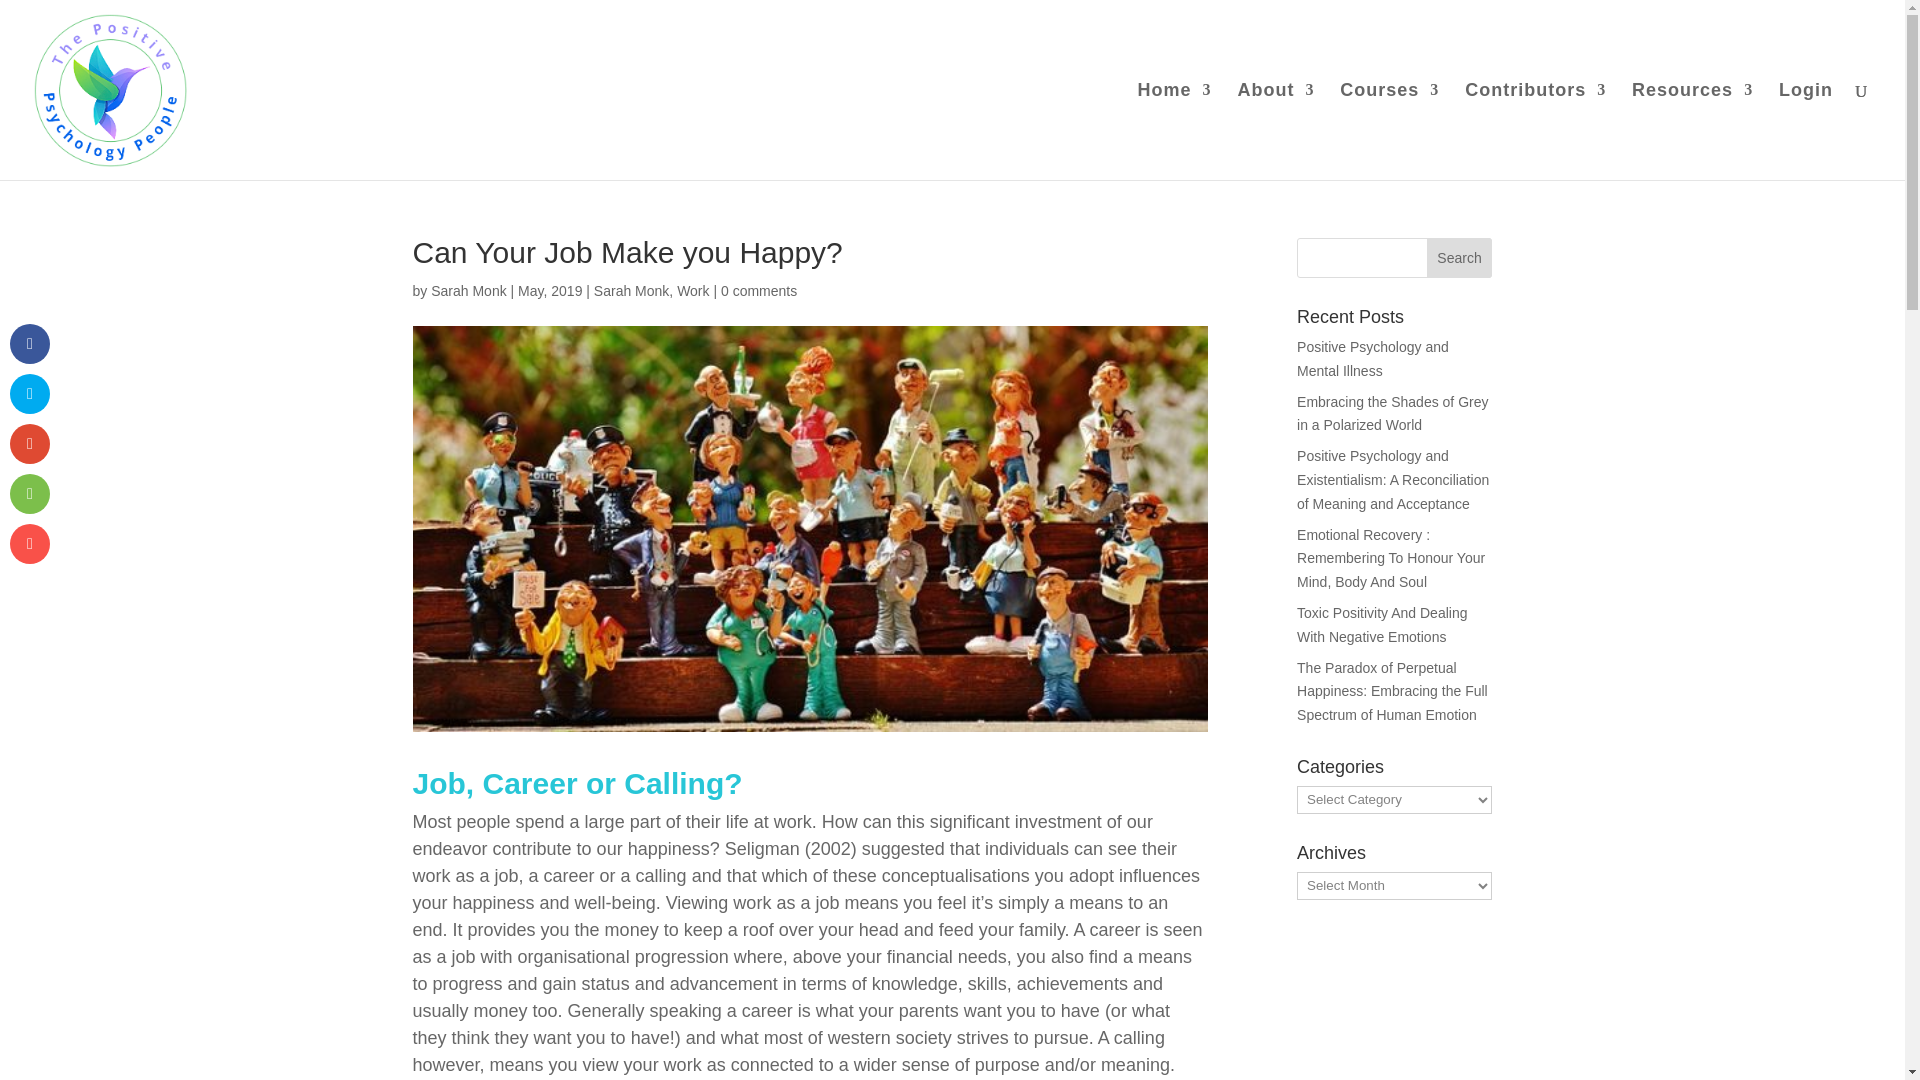 The height and width of the screenshot is (1080, 1920). Describe the element at coordinates (1692, 132) in the screenshot. I see `Resources` at that location.